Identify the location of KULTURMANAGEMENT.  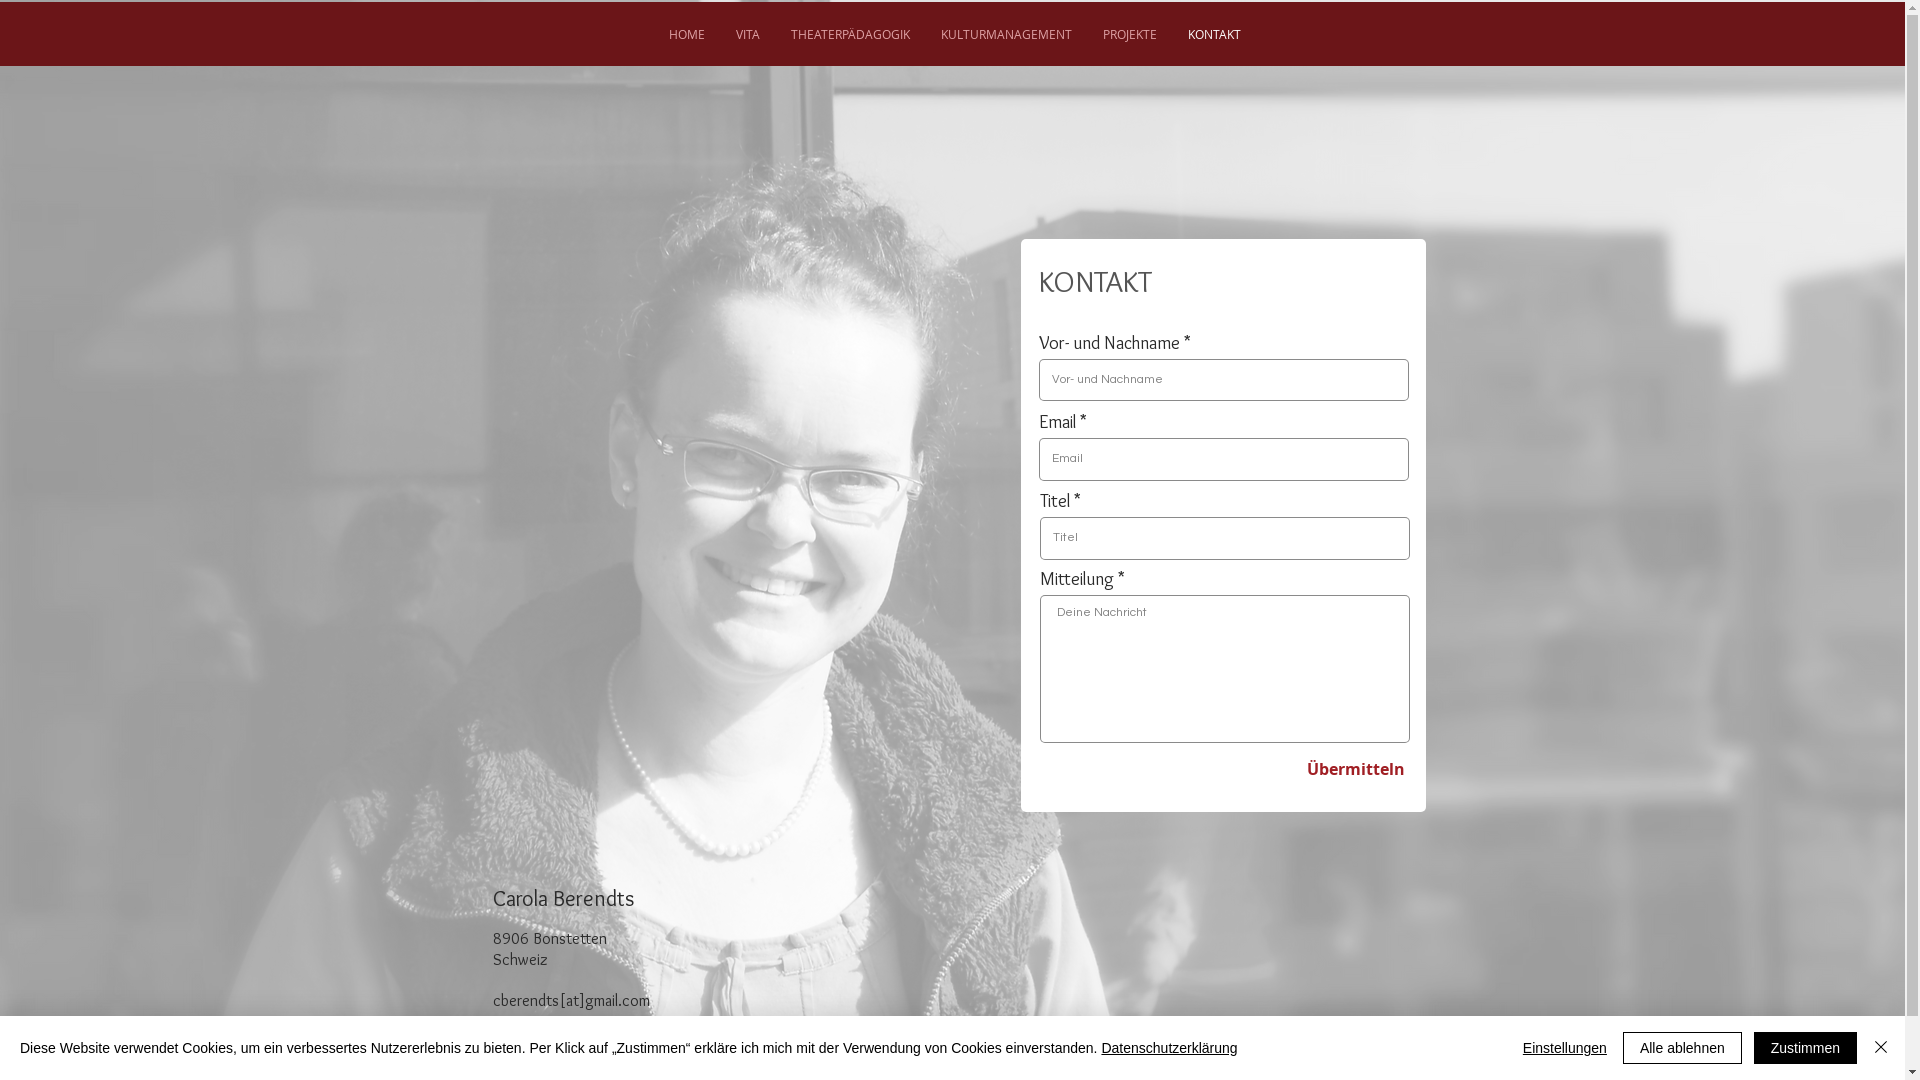
(1005, 34).